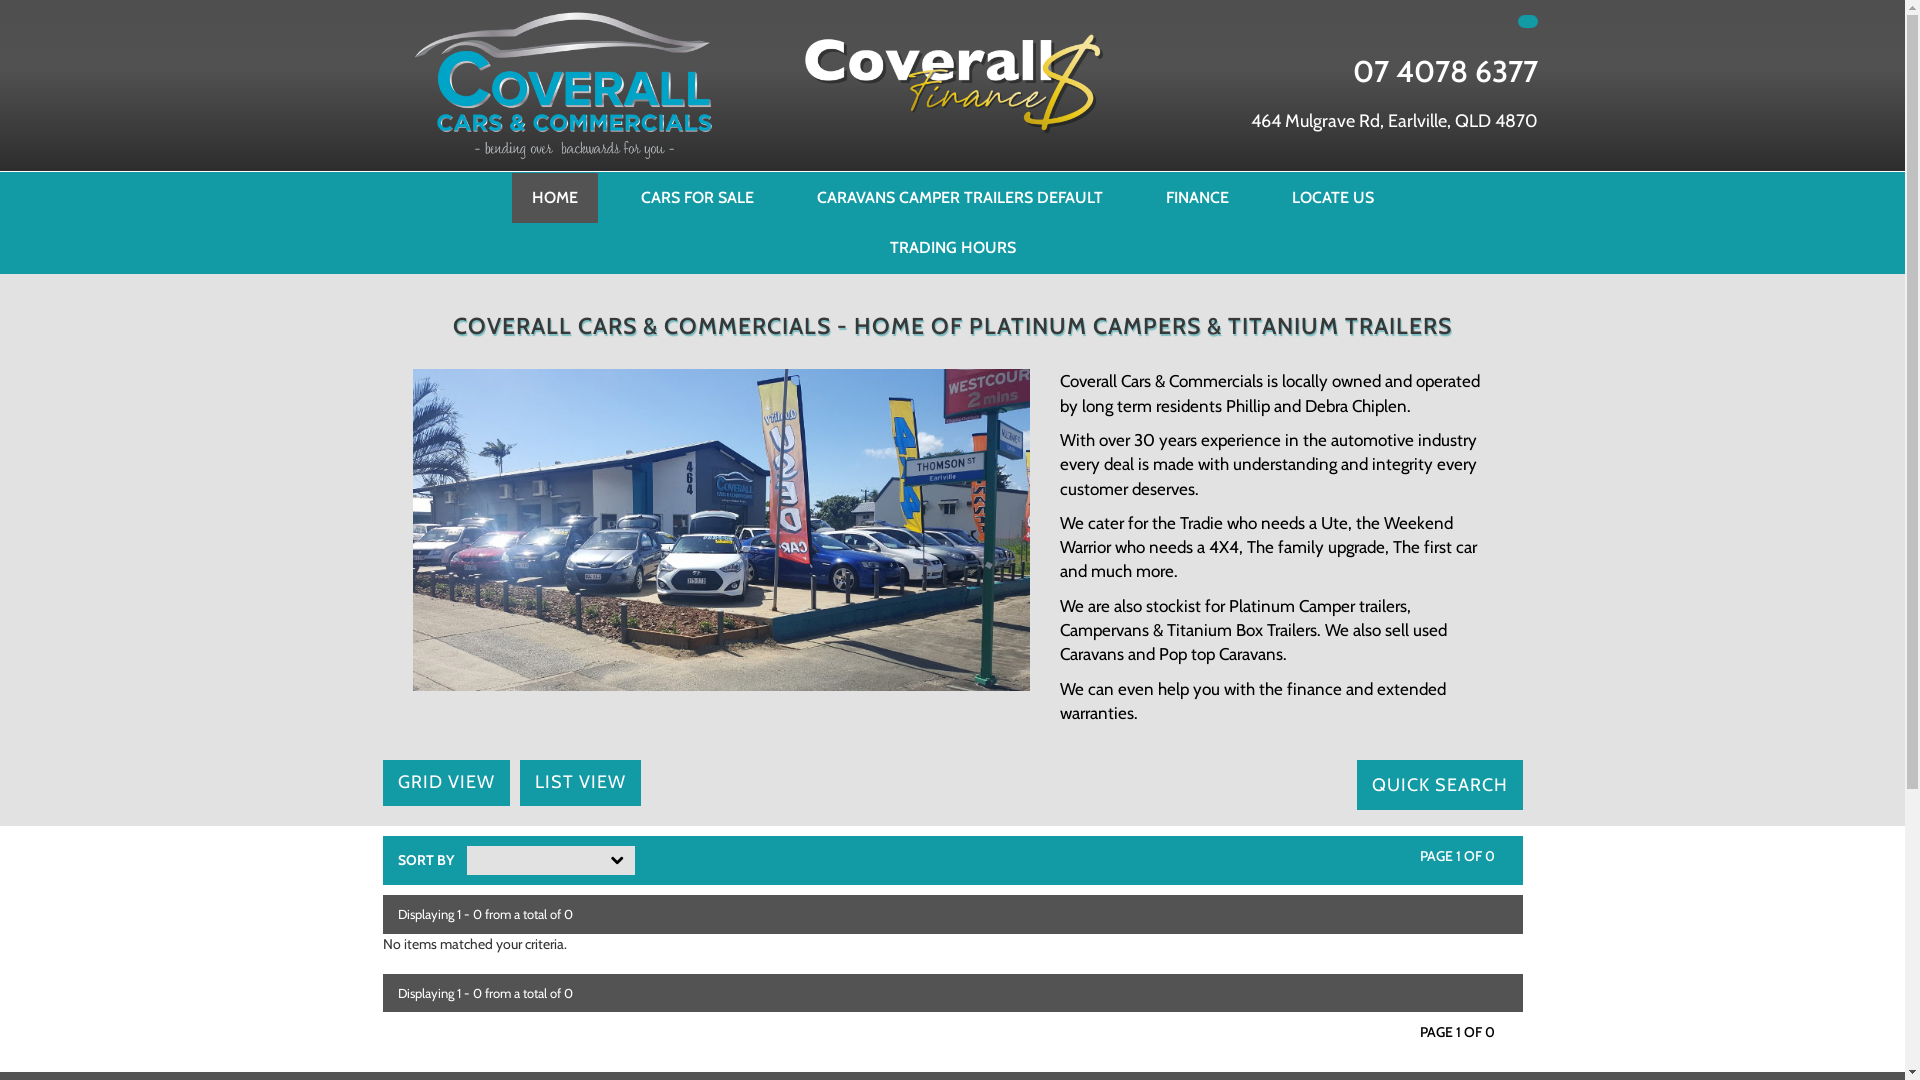 The width and height of the screenshot is (1920, 1080). I want to click on GRID VIEW, so click(445, 783).